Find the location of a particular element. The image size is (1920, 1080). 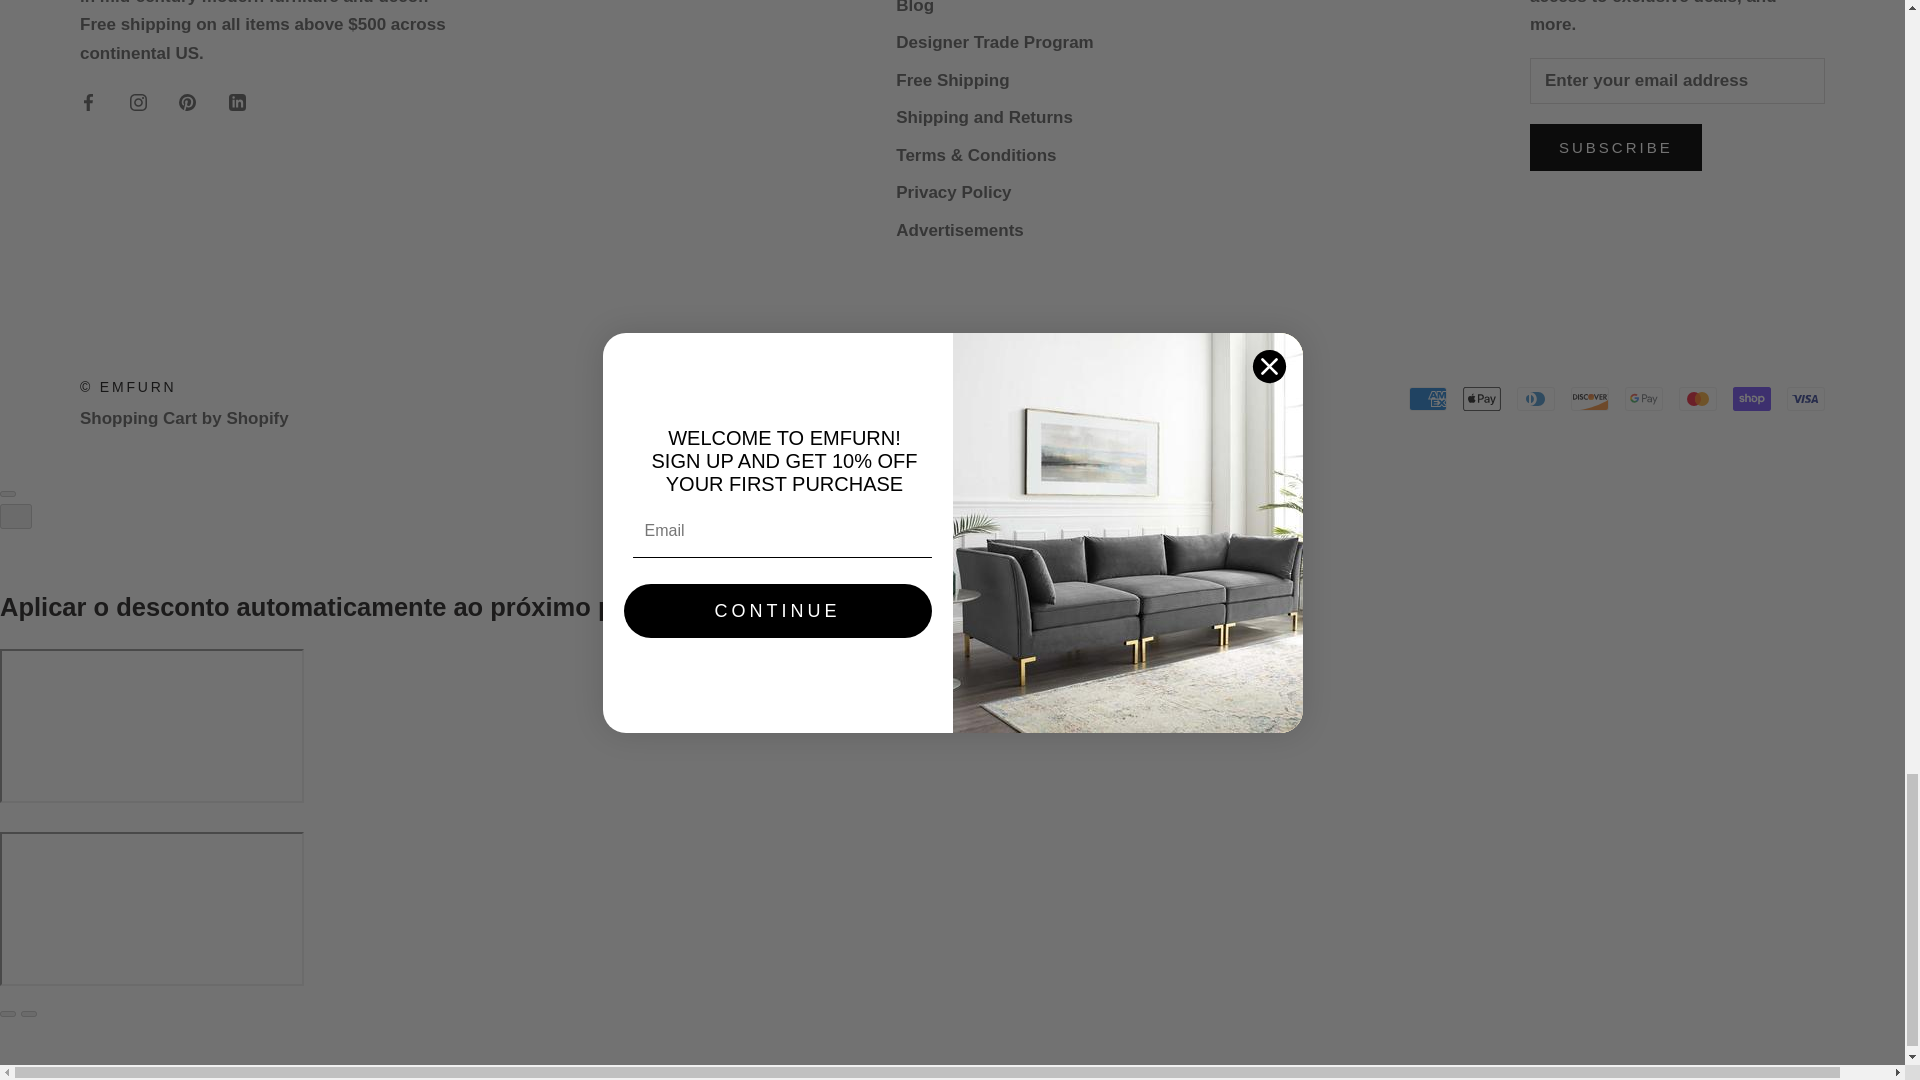

Discover is located at coordinates (1589, 398).